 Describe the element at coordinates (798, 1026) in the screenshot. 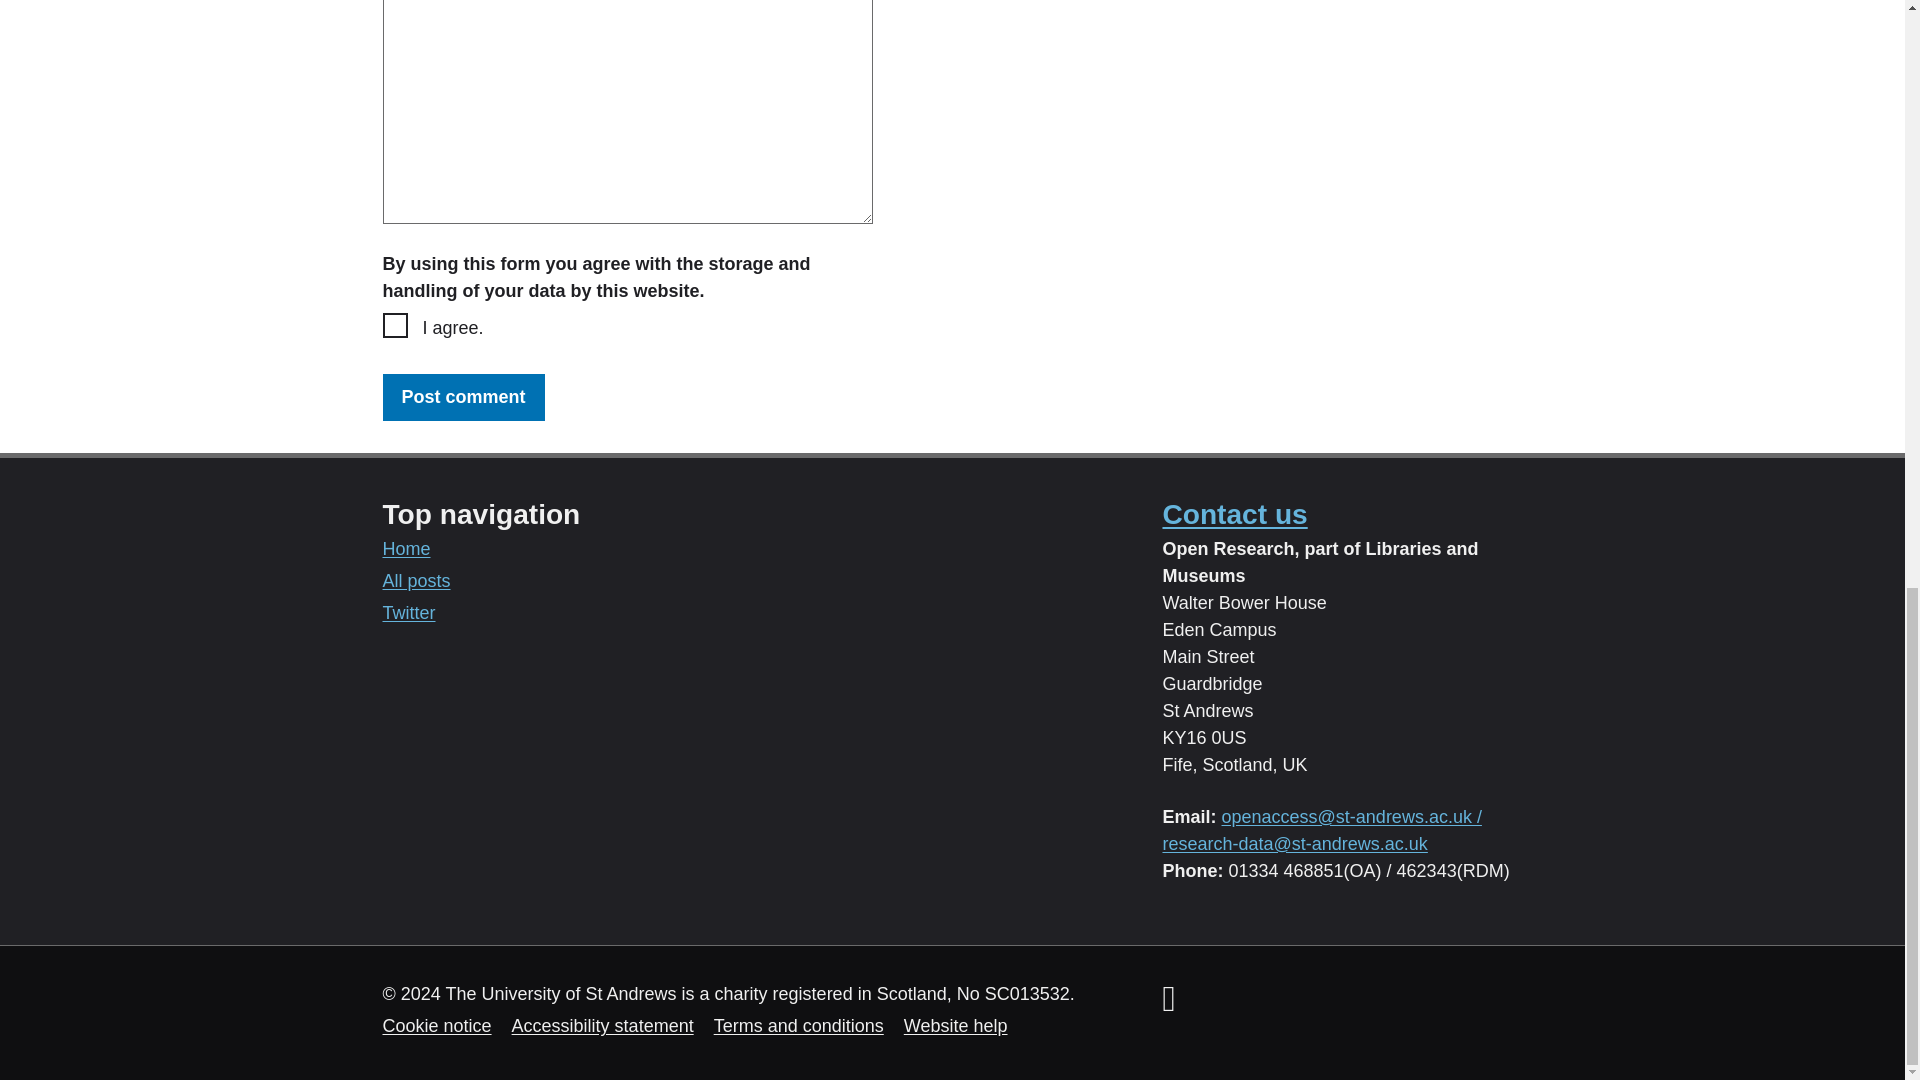

I see `Terms and conditions` at that location.